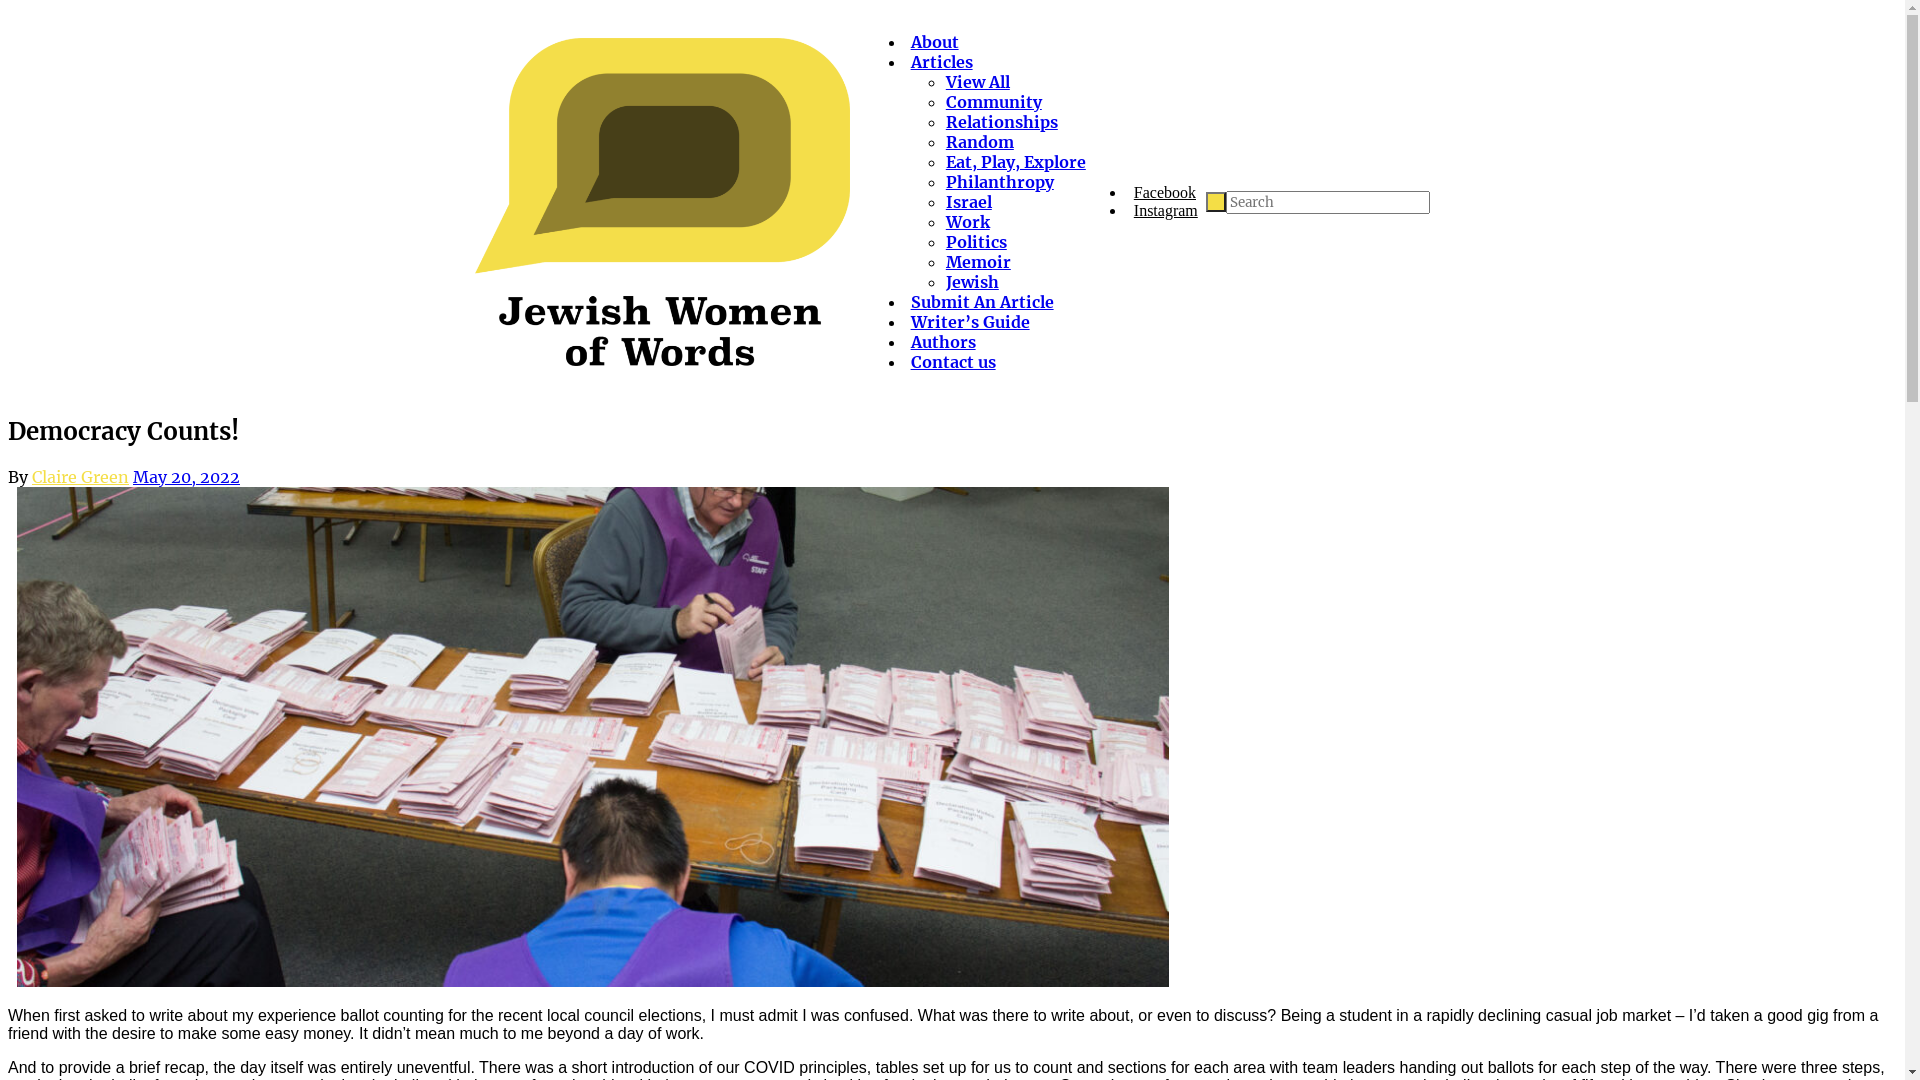 The width and height of the screenshot is (1920, 1080). What do you see at coordinates (662, 202) in the screenshot?
I see `Jewish Women of Words` at bounding box center [662, 202].